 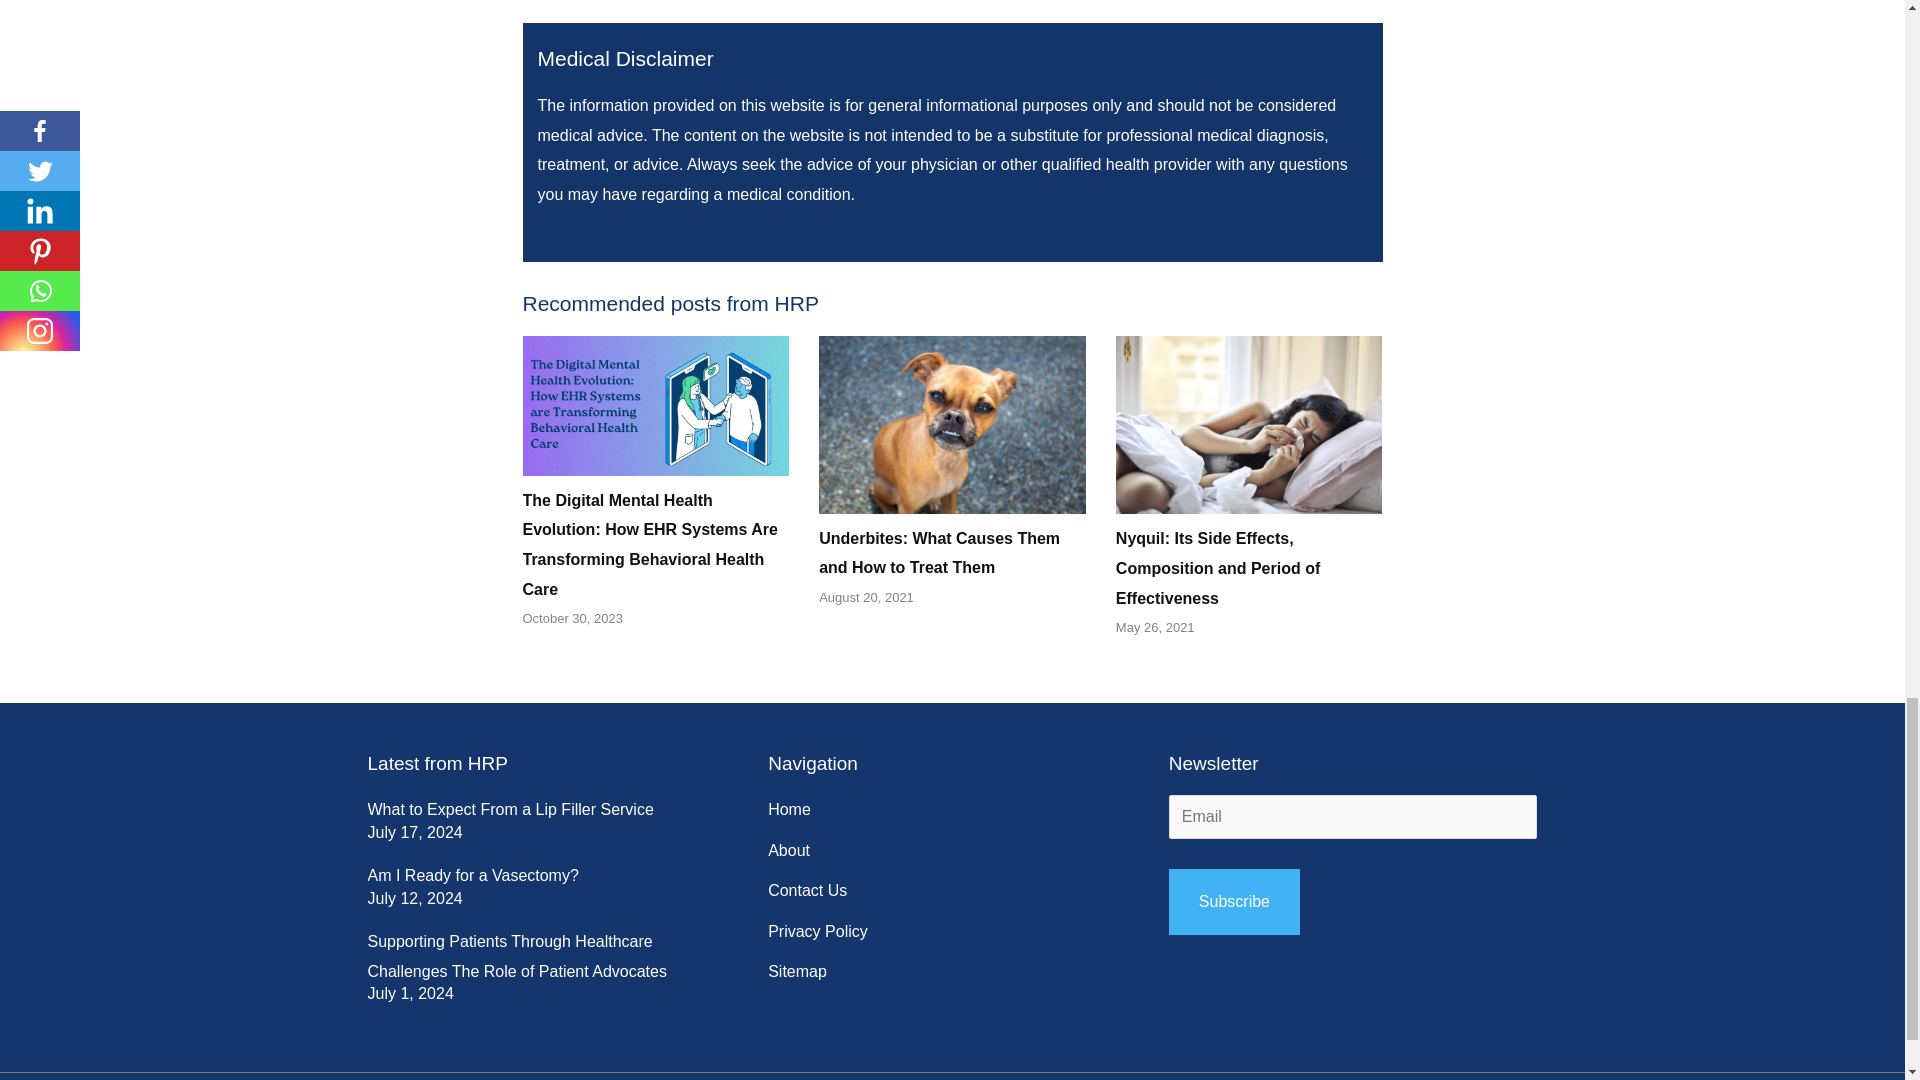 I want to click on About, so click(x=789, y=850).